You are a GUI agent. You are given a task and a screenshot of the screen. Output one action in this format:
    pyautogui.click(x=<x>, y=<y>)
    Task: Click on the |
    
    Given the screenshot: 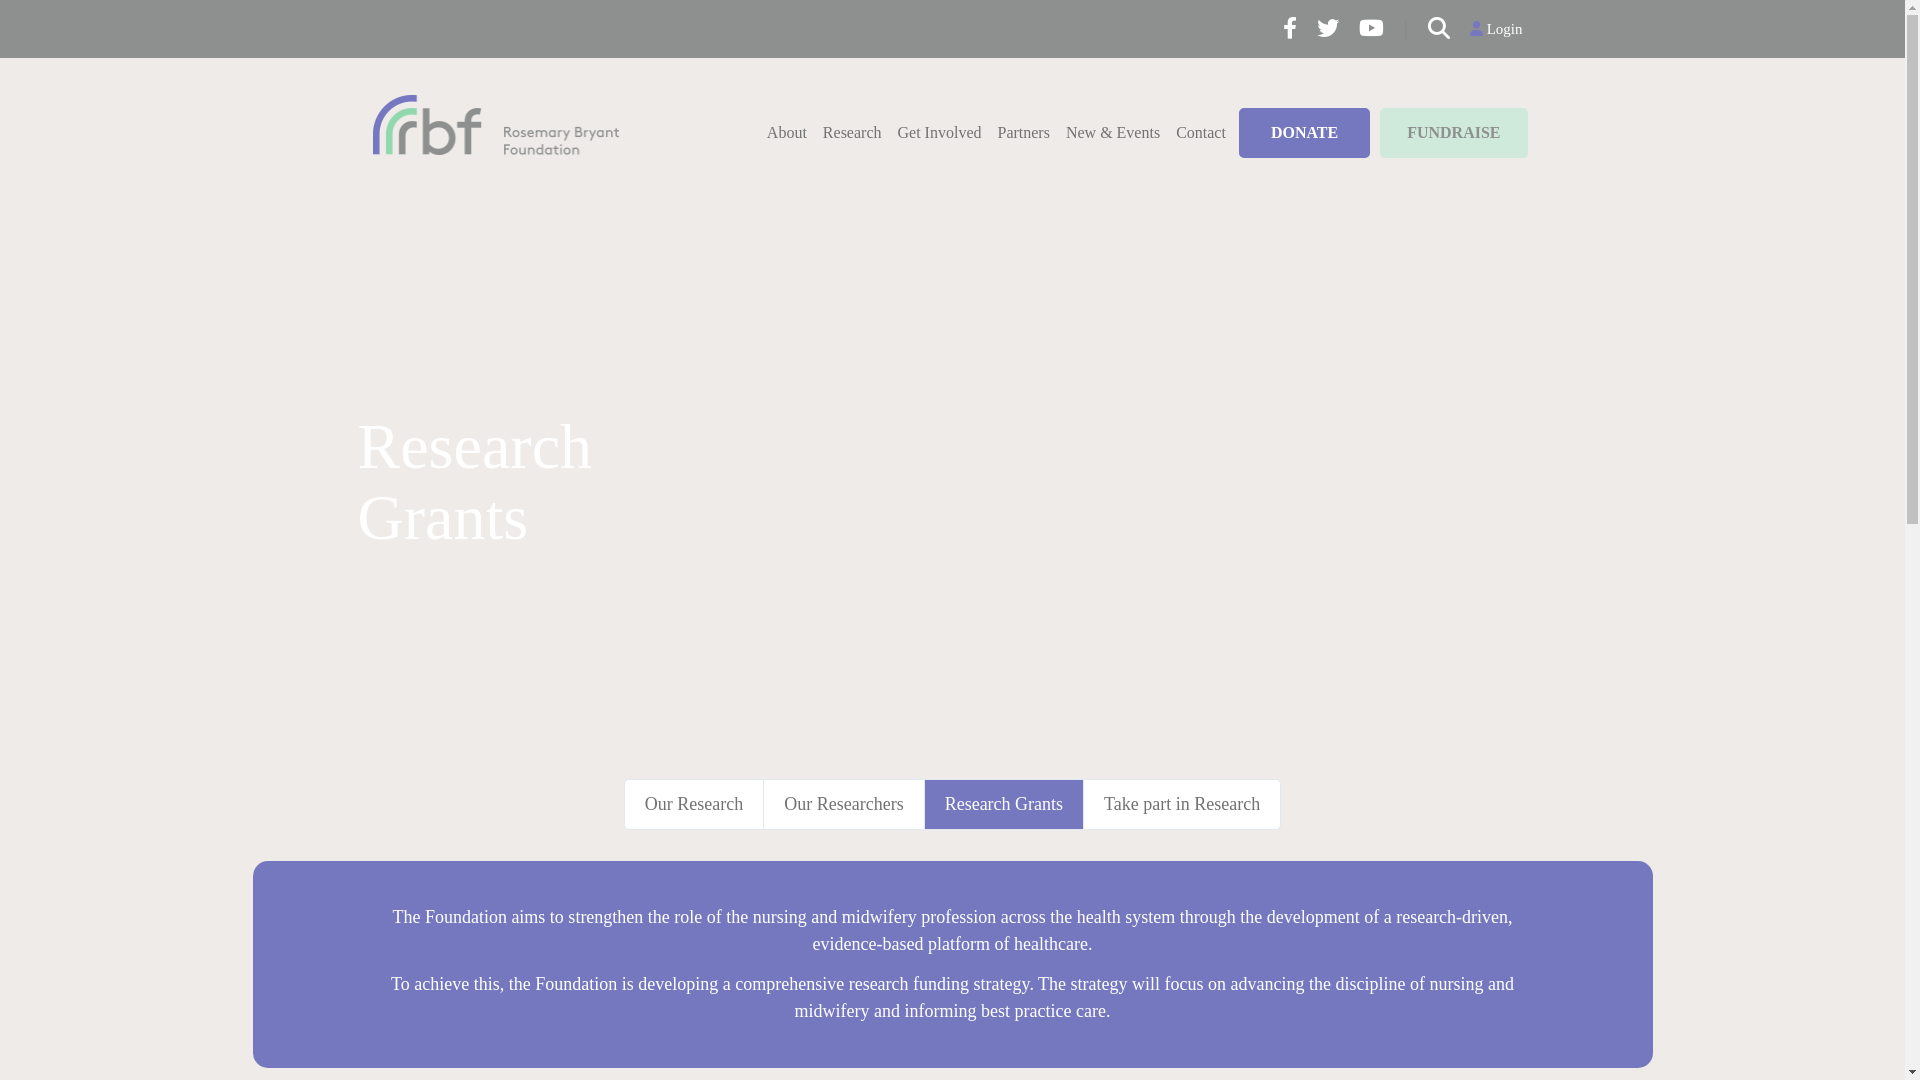 What is the action you would take?
    pyautogui.click(x=1406, y=29)
    